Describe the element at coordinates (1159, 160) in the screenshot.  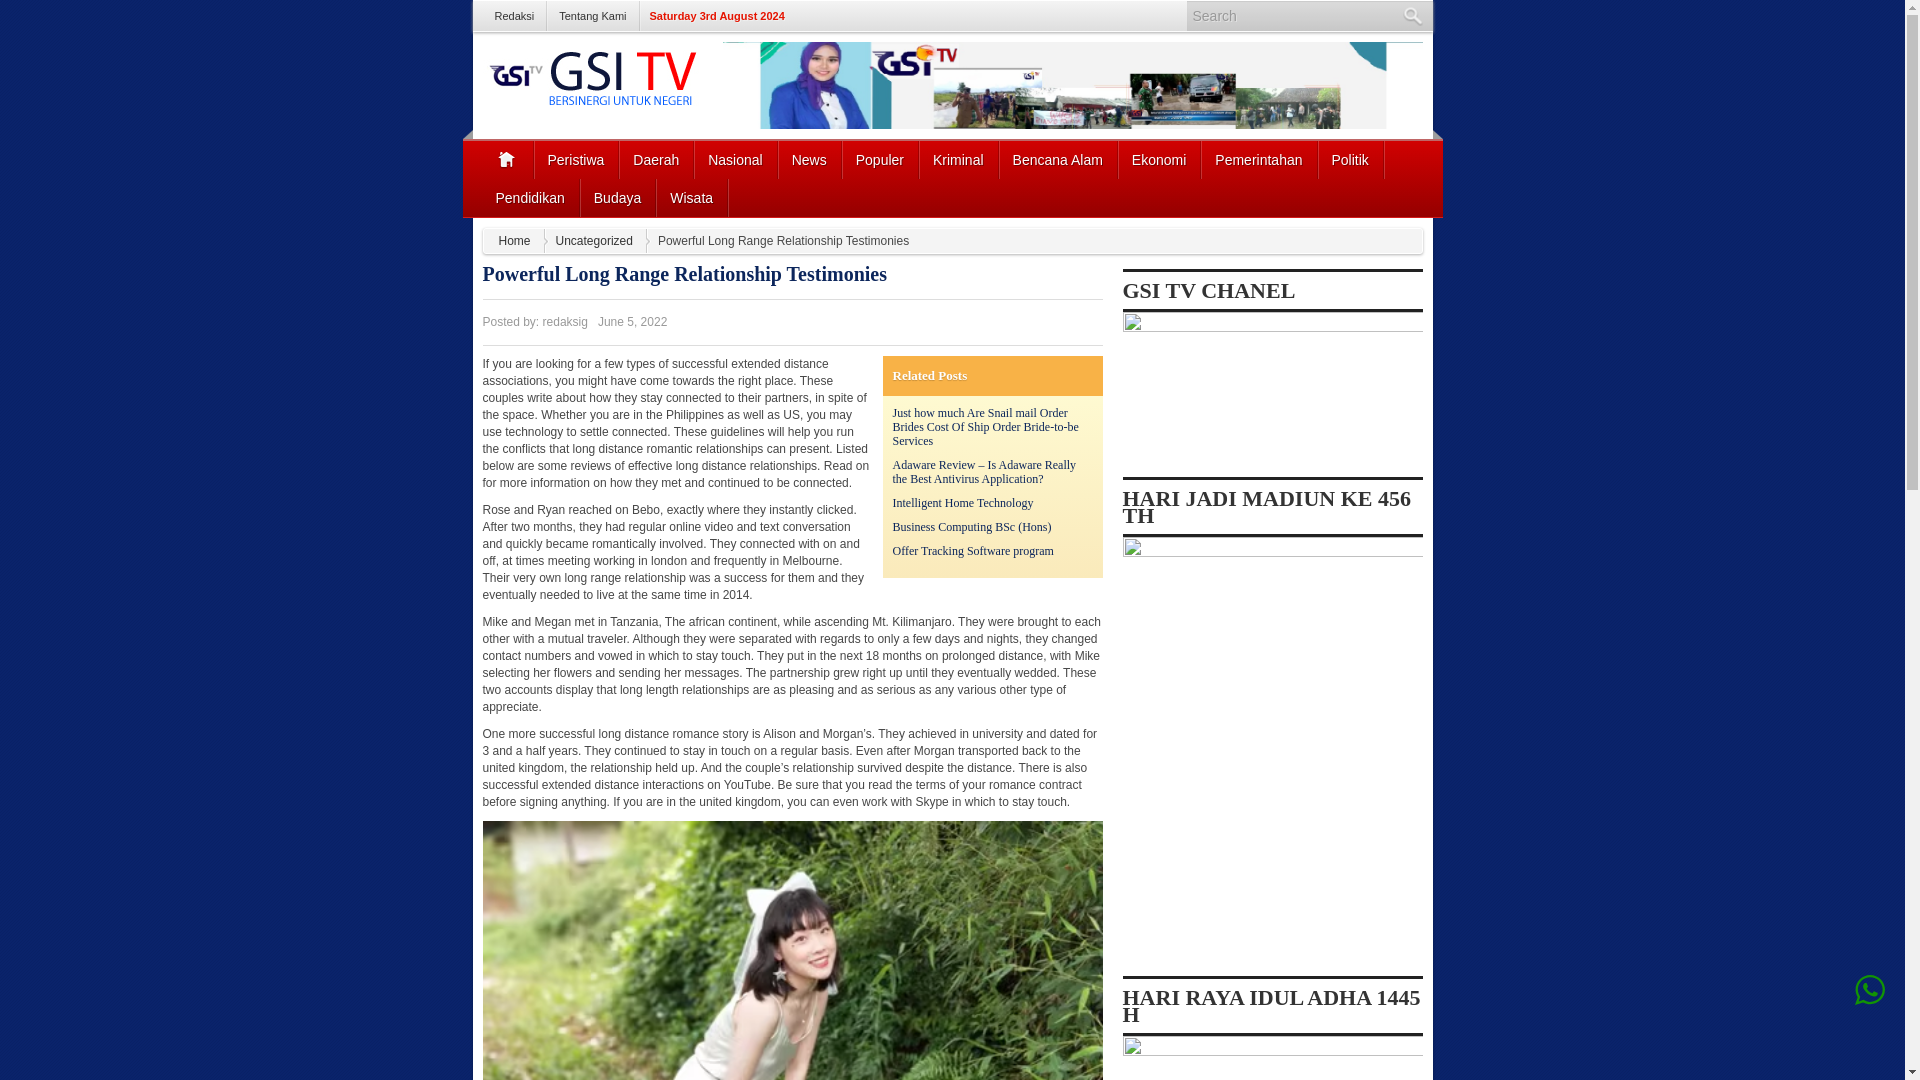
I see `Ekonomi` at that location.